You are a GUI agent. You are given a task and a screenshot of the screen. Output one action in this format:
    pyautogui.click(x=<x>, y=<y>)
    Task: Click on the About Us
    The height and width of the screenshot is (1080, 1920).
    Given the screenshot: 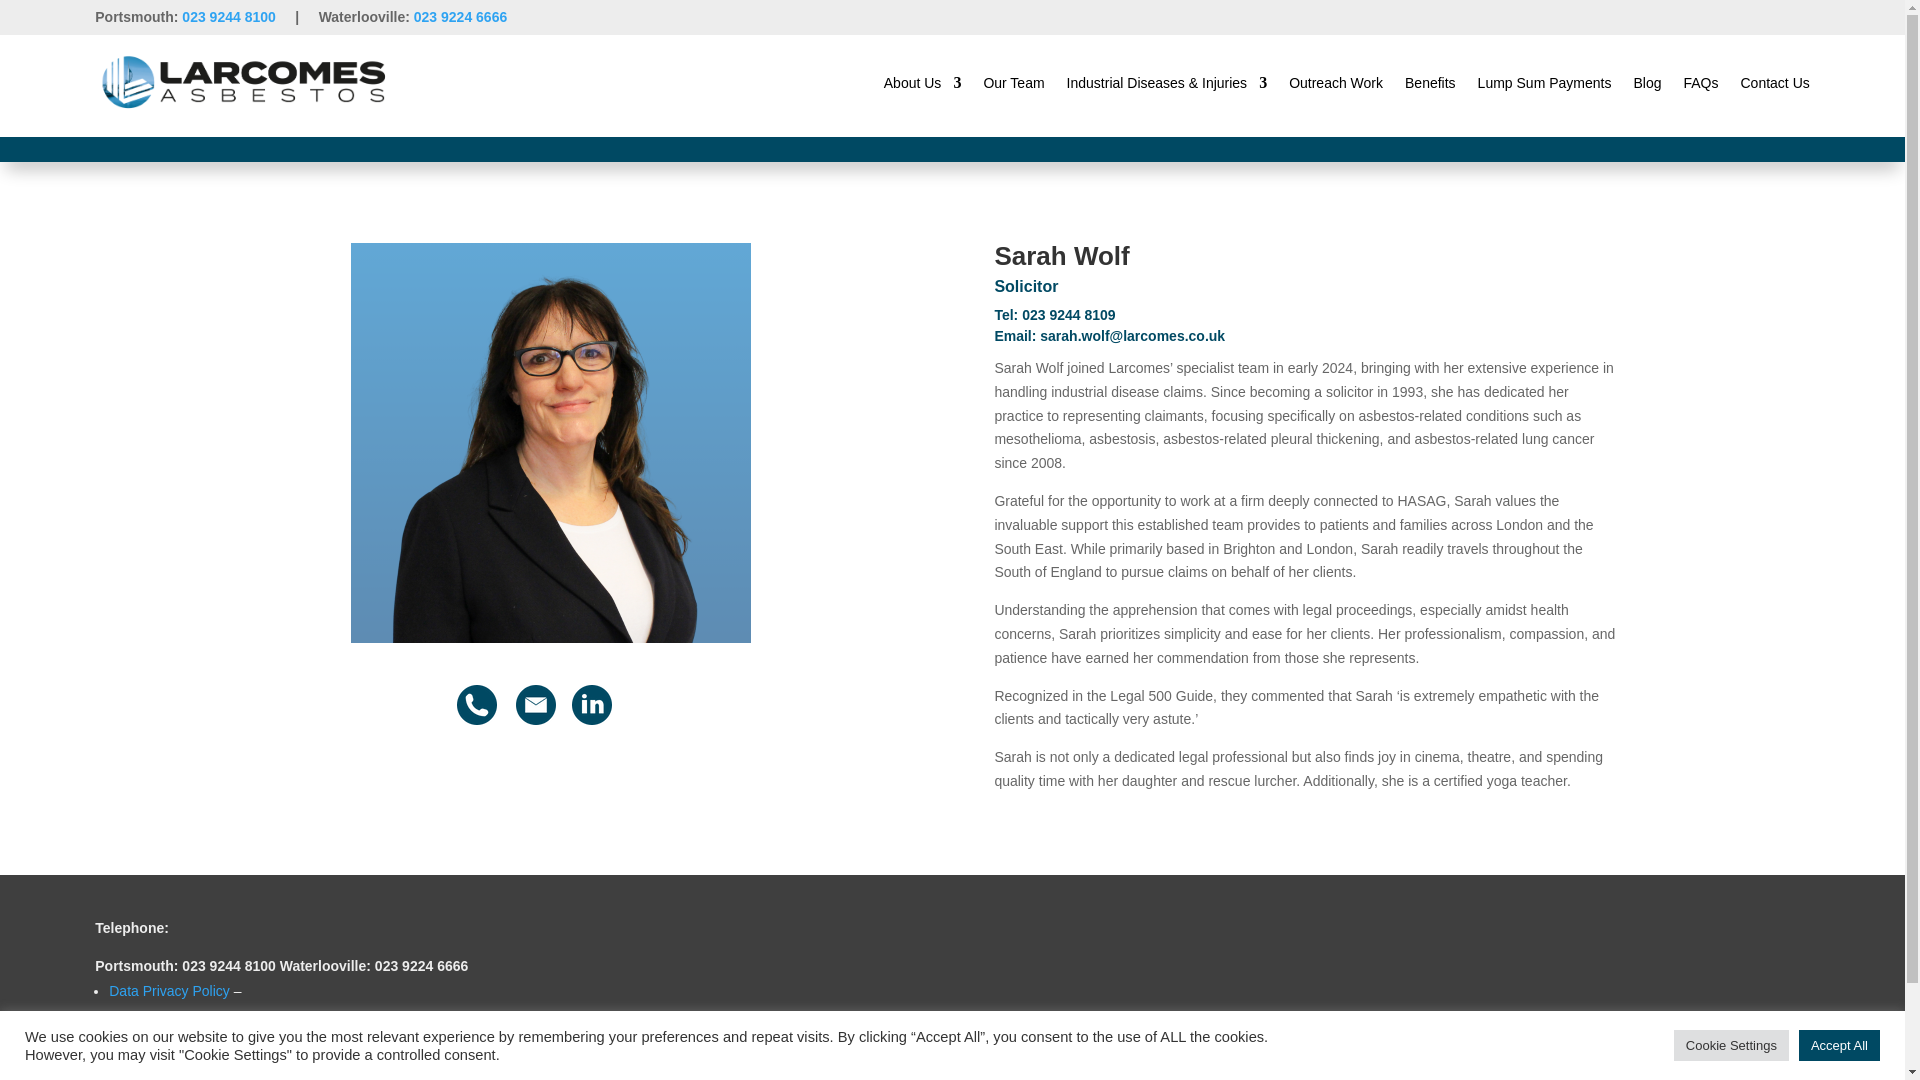 What is the action you would take?
    pyautogui.click(x=922, y=82)
    